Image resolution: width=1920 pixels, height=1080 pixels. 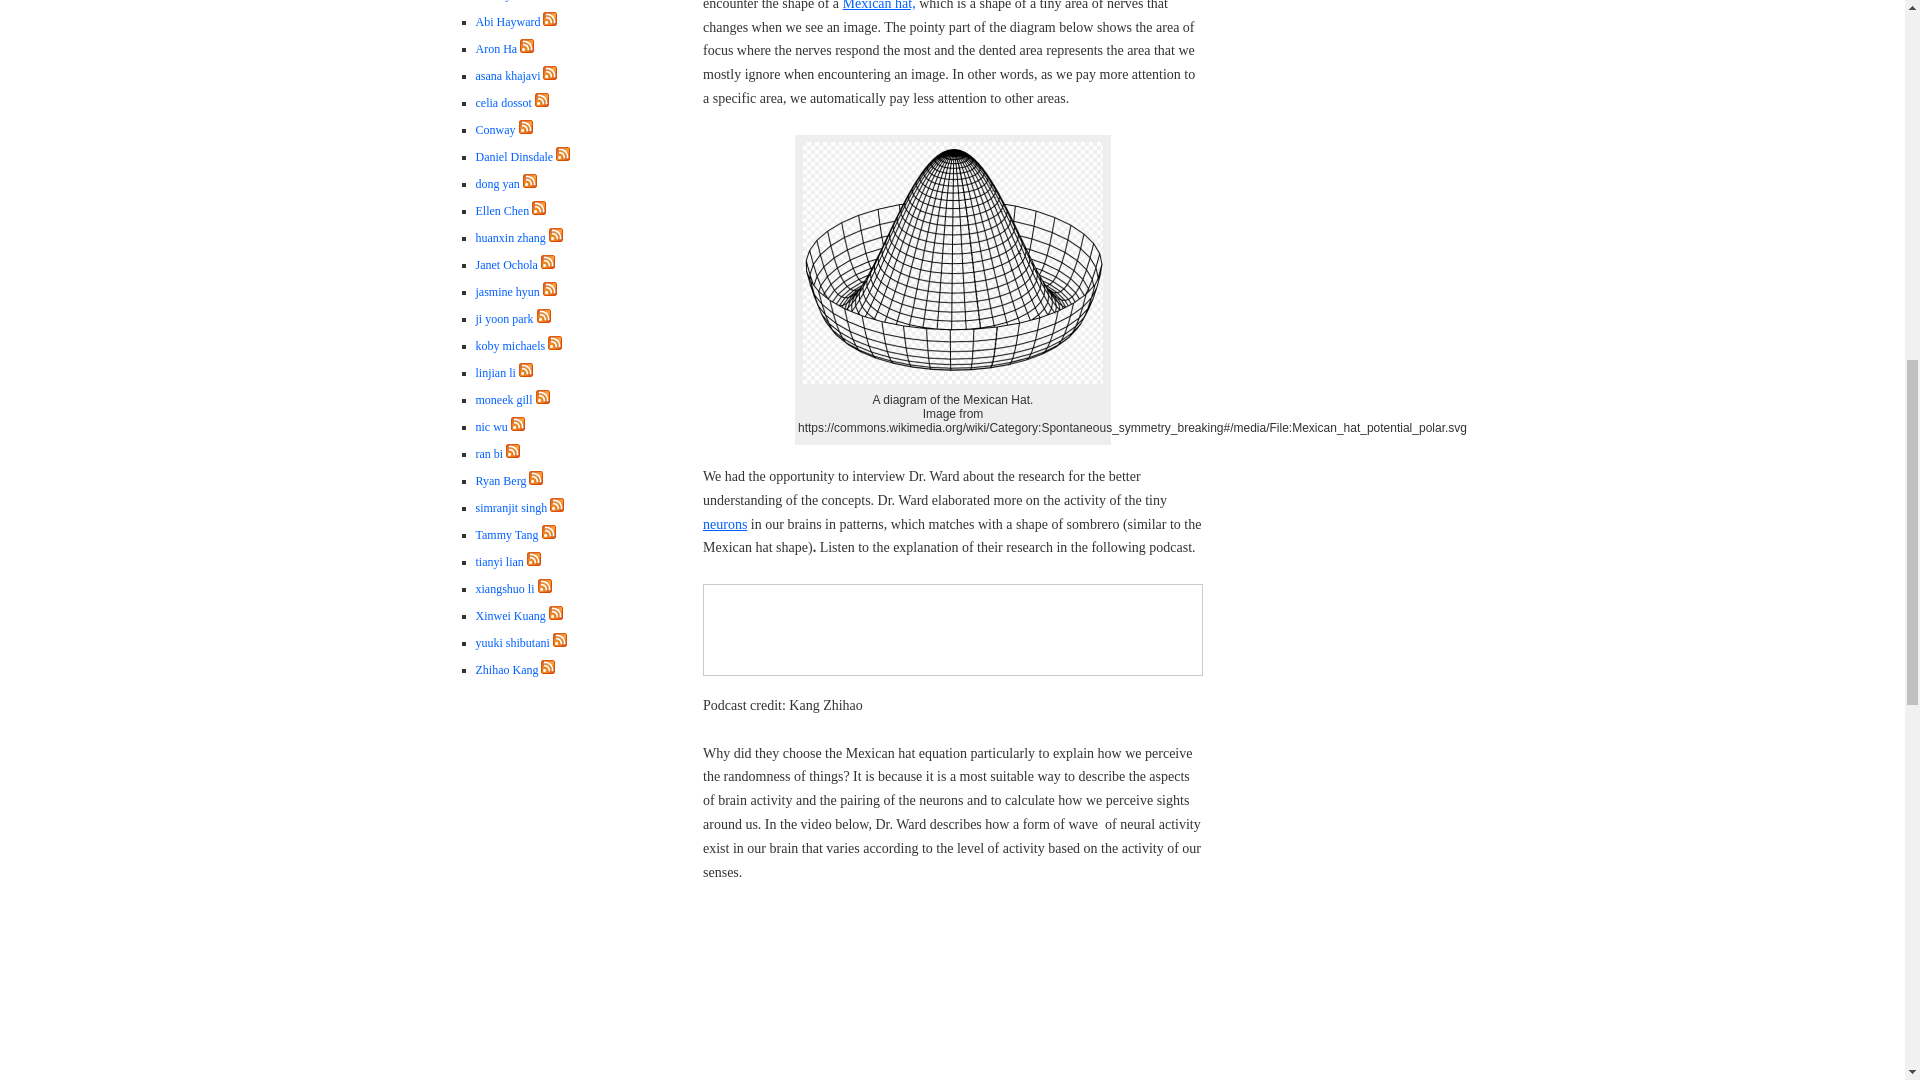 What do you see at coordinates (878, 5) in the screenshot?
I see `Mexican hat,` at bounding box center [878, 5].